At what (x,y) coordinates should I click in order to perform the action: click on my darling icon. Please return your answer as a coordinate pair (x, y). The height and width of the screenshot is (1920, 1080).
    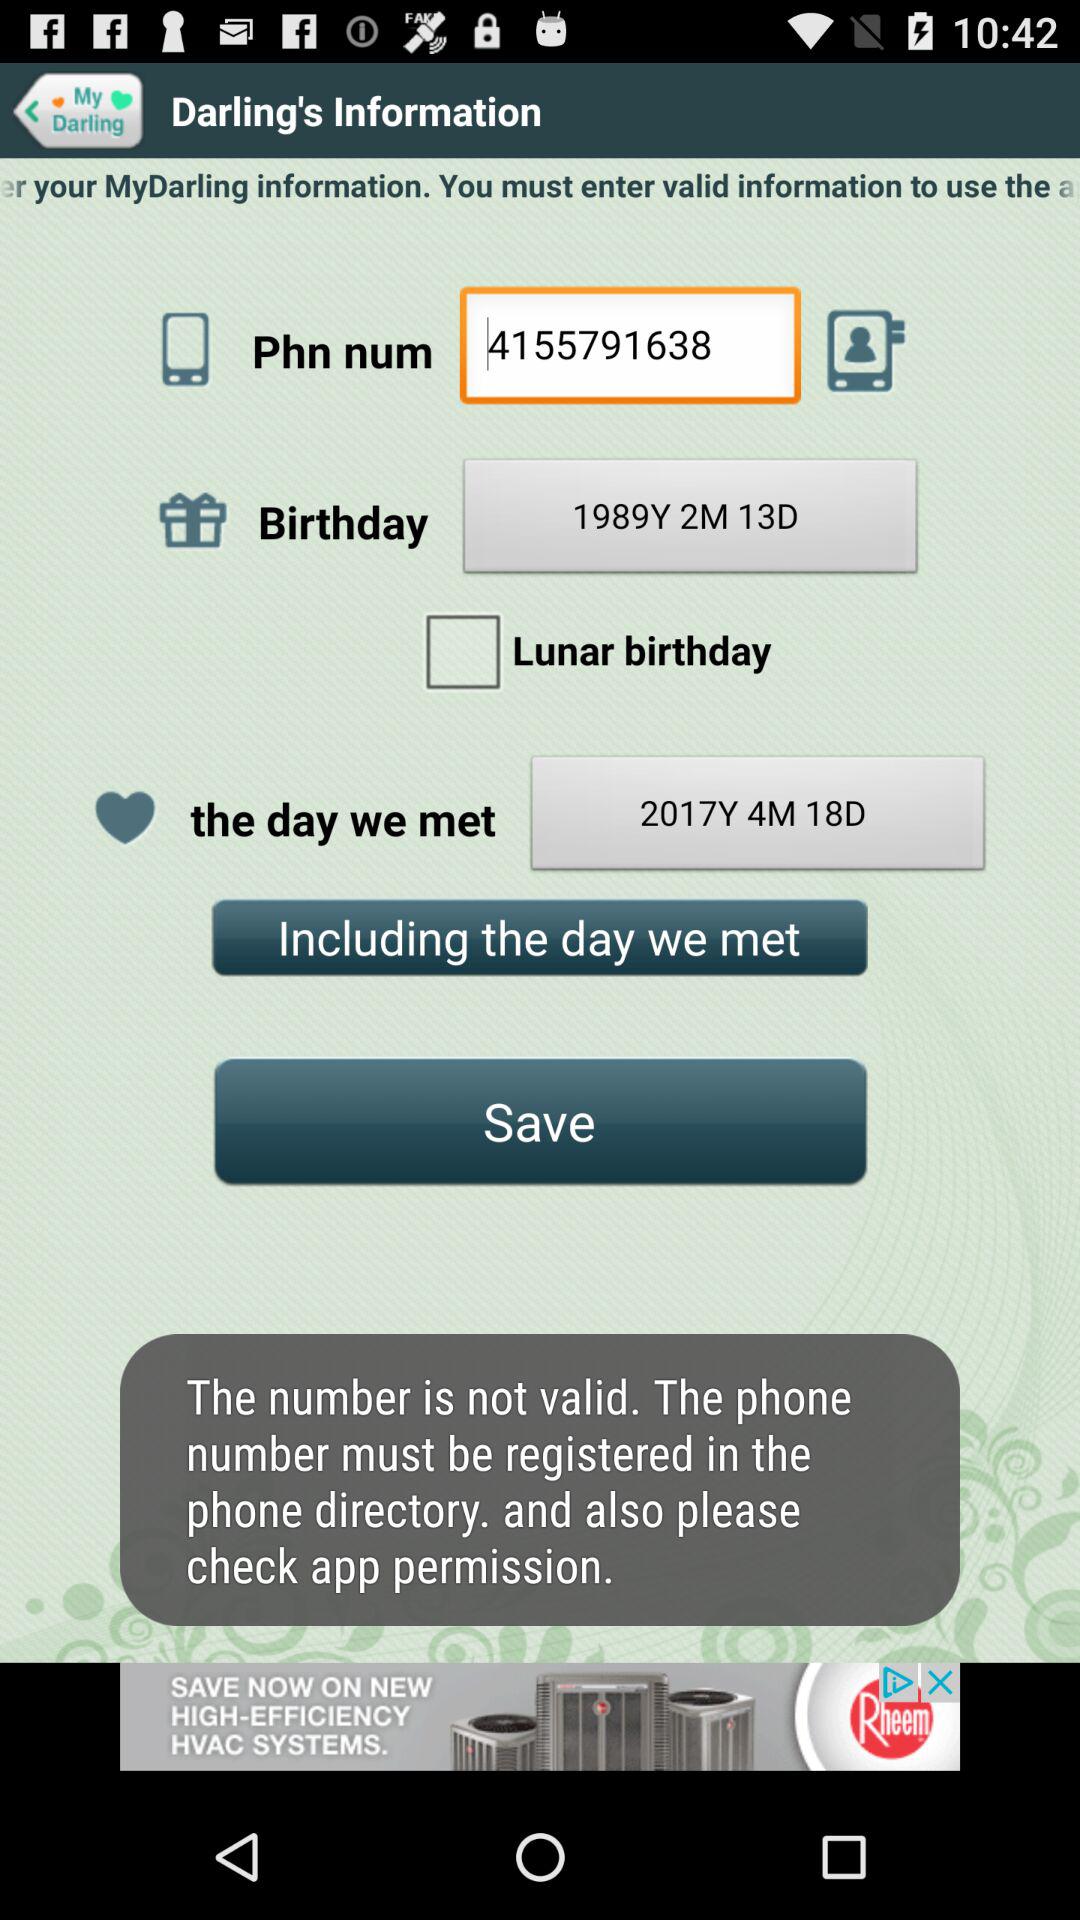
    Looking at the image, I should click on (78, 110).